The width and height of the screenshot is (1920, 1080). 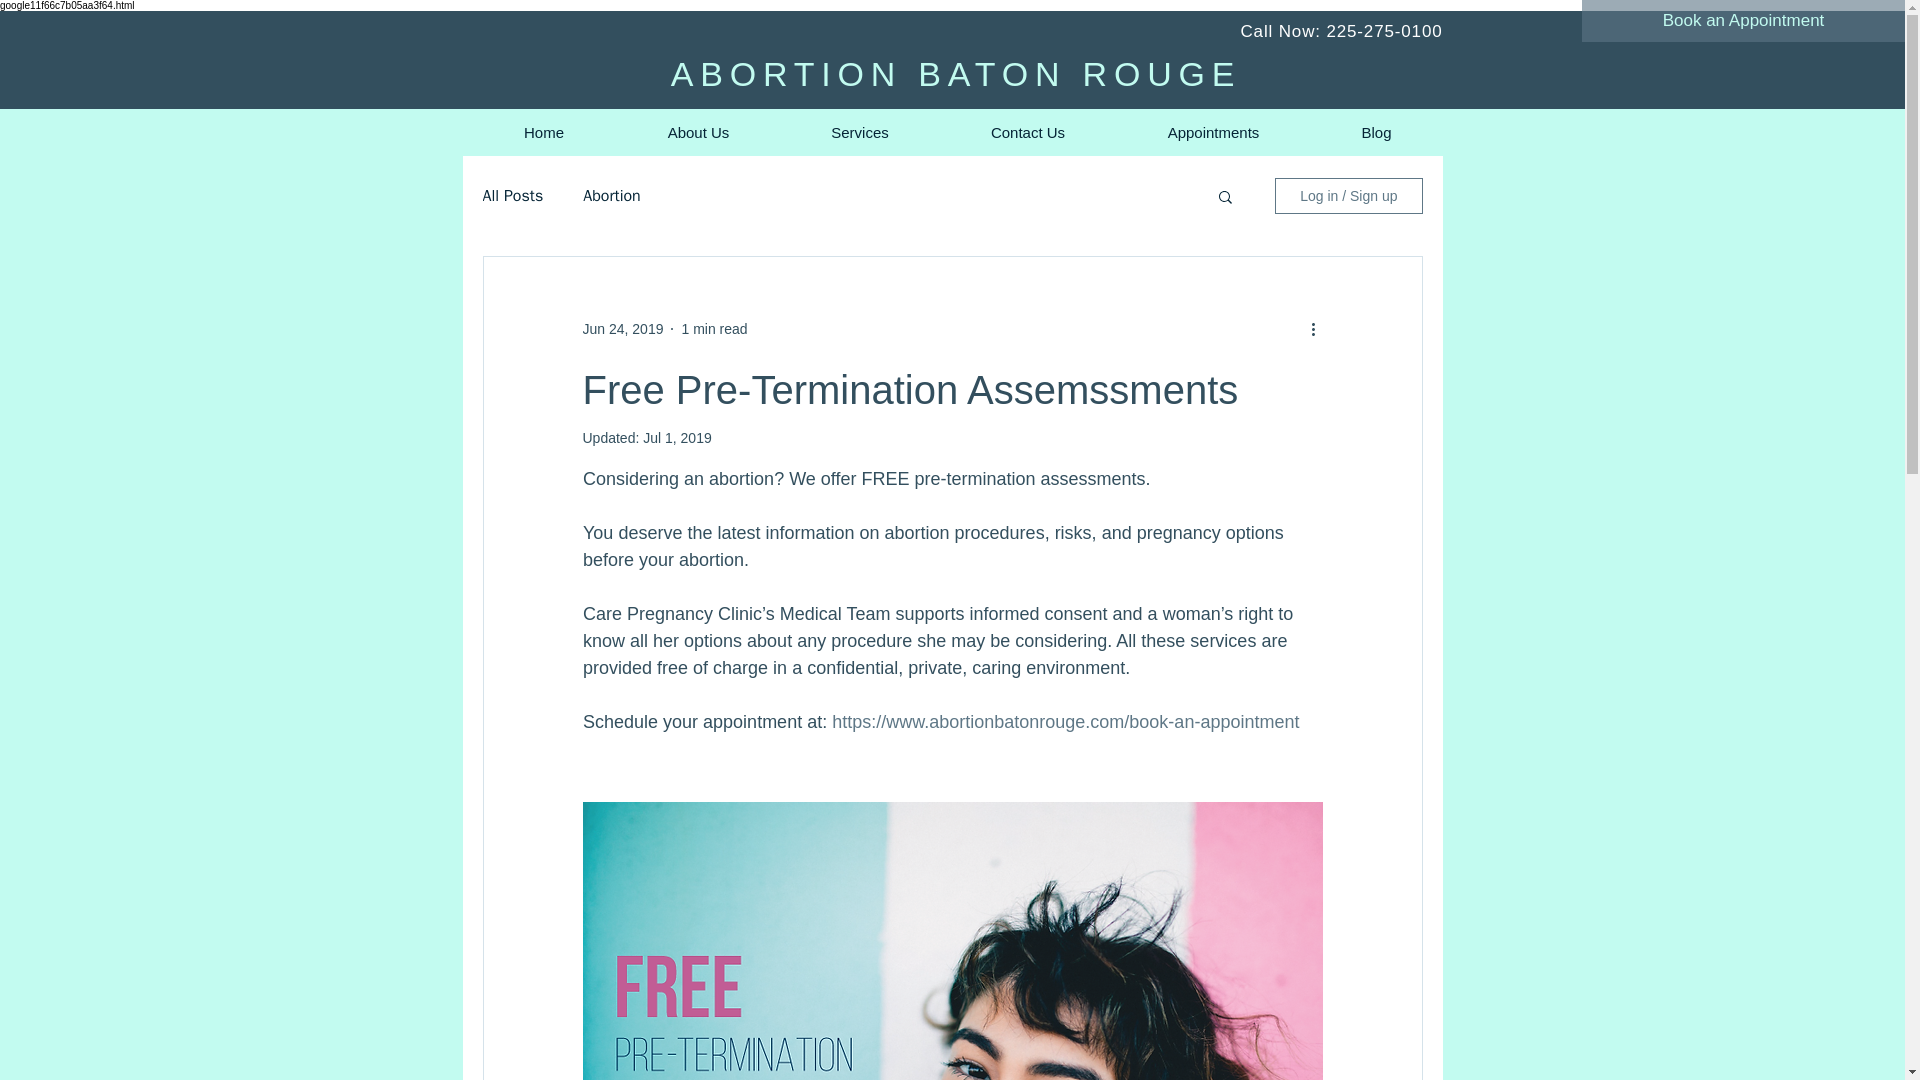 What do you see at coordinates (698, 132) in the screenshot?
I see `About Us` at bounding box center [698, 132].